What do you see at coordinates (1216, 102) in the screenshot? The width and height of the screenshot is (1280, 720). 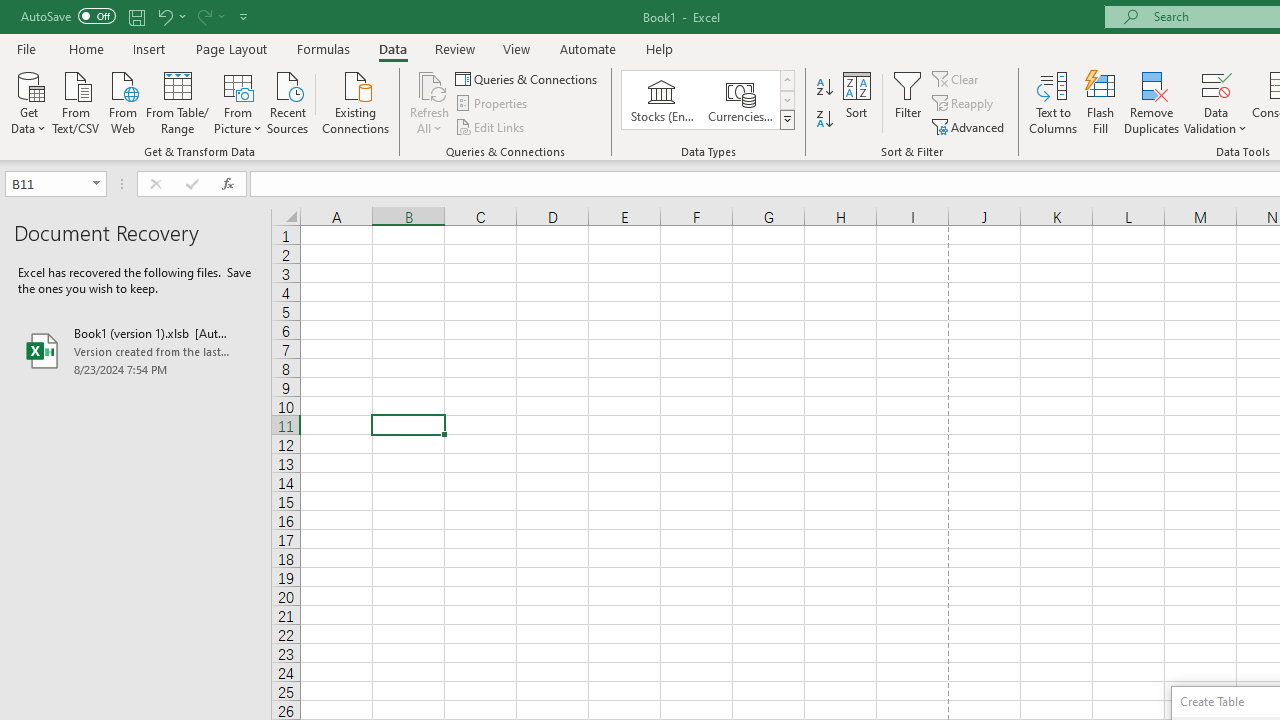 I see `Data Validation...` at bounding box center [1216, 102].